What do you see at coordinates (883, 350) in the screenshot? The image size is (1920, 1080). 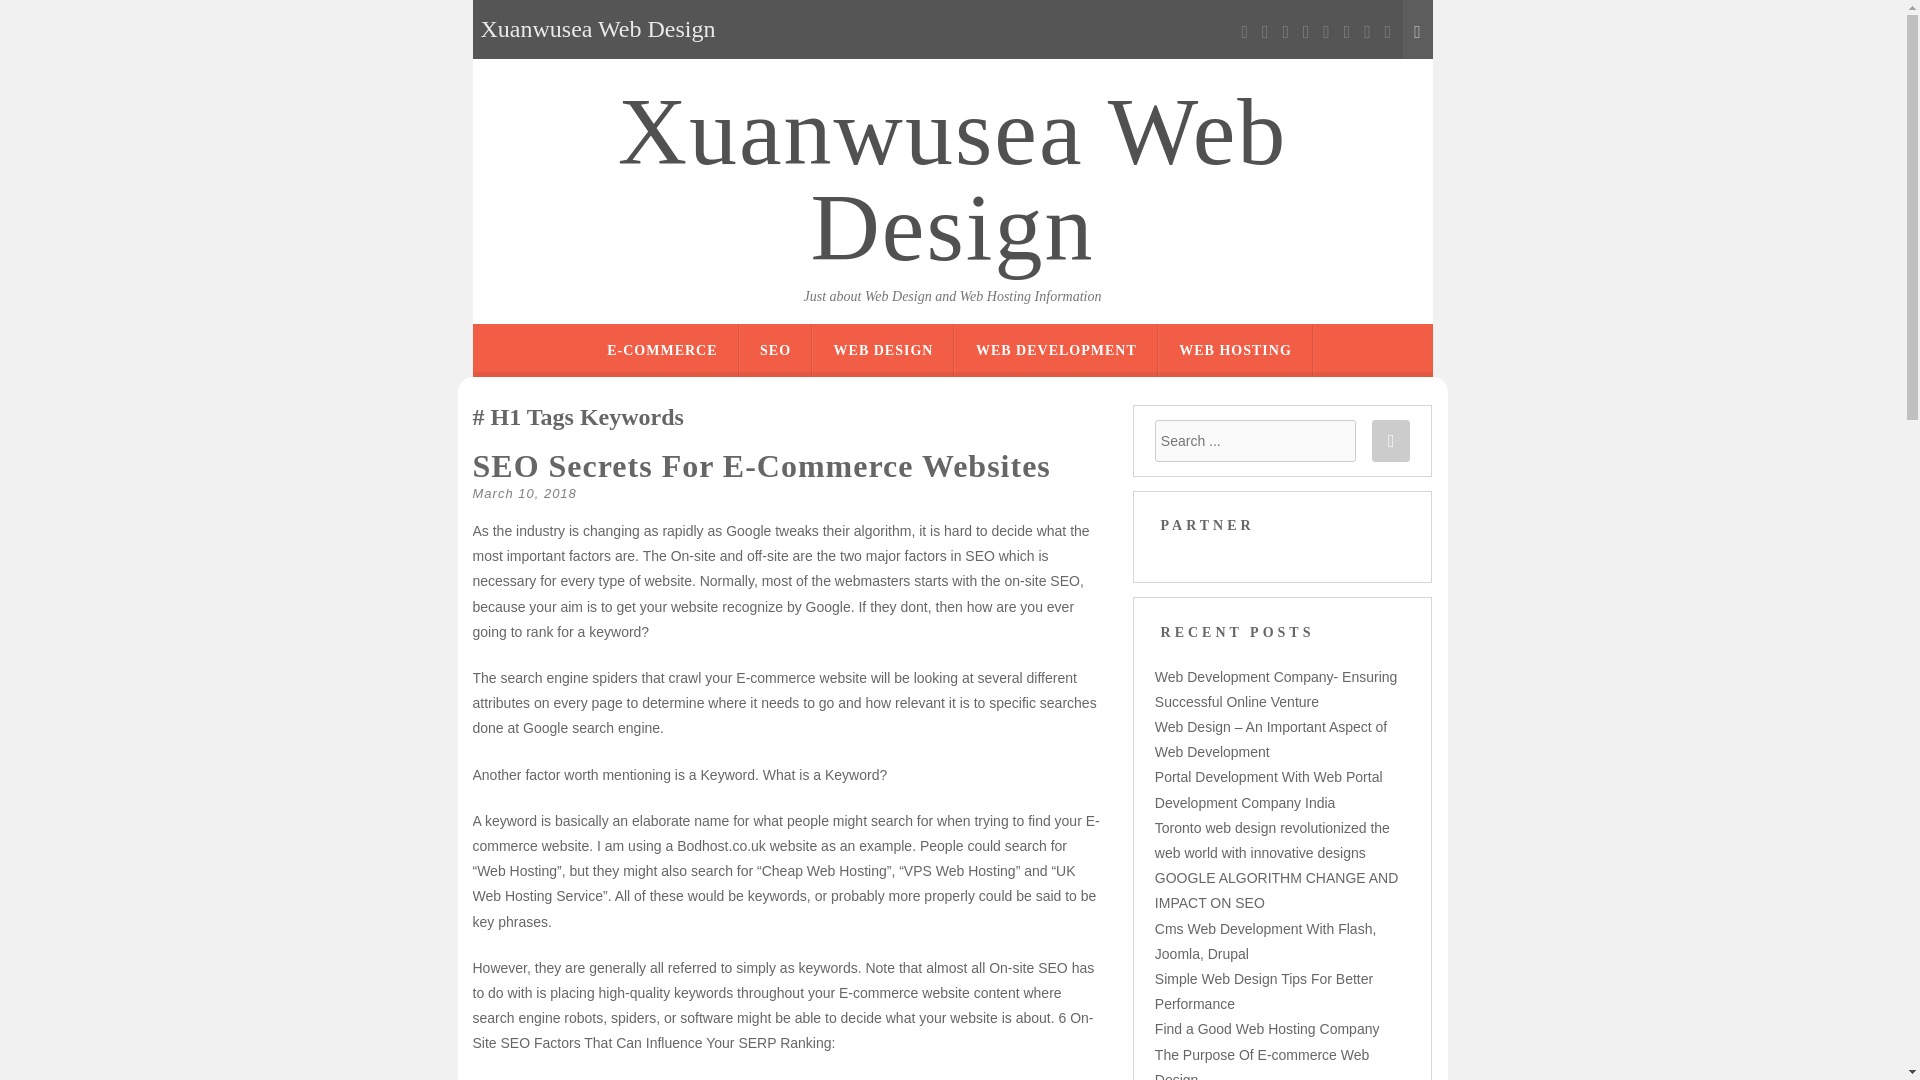 I see `WEB DESIGN` at bounding box center [883, 350].